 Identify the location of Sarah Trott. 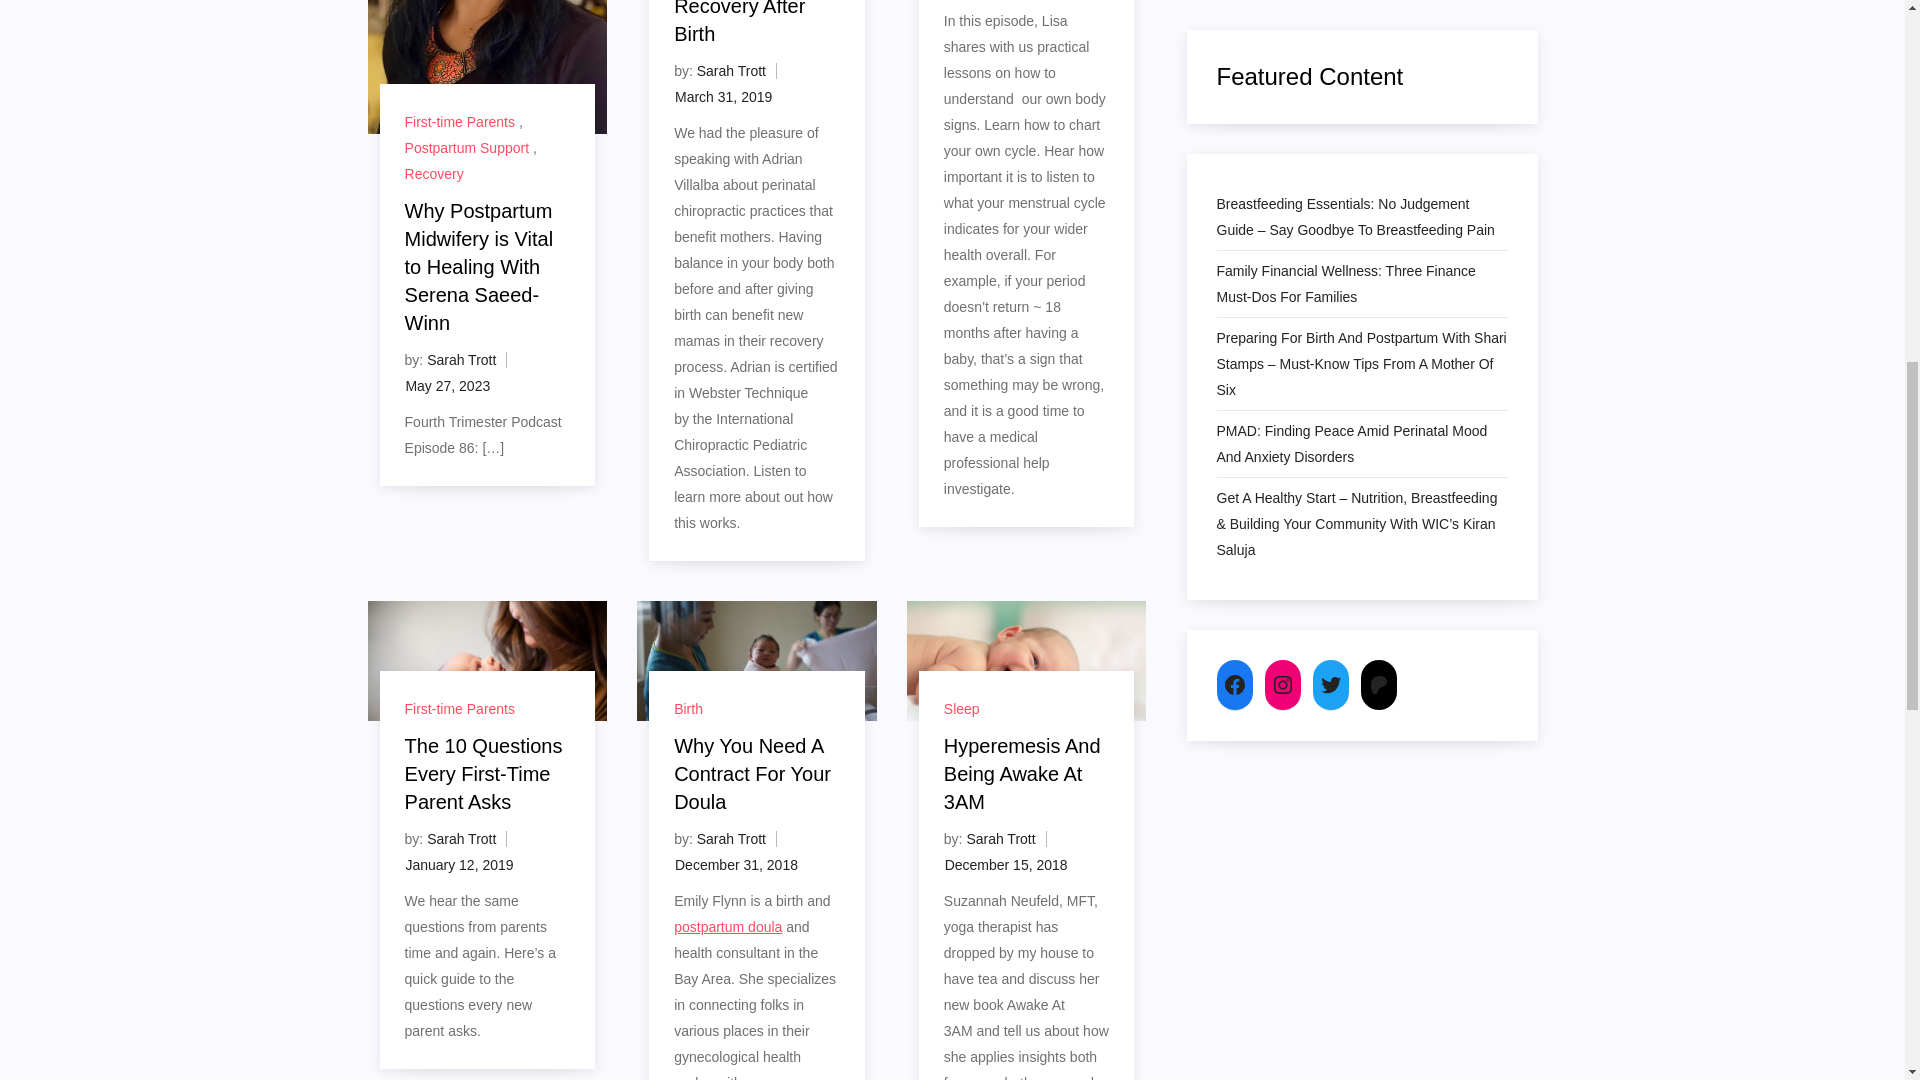
(731, 70).